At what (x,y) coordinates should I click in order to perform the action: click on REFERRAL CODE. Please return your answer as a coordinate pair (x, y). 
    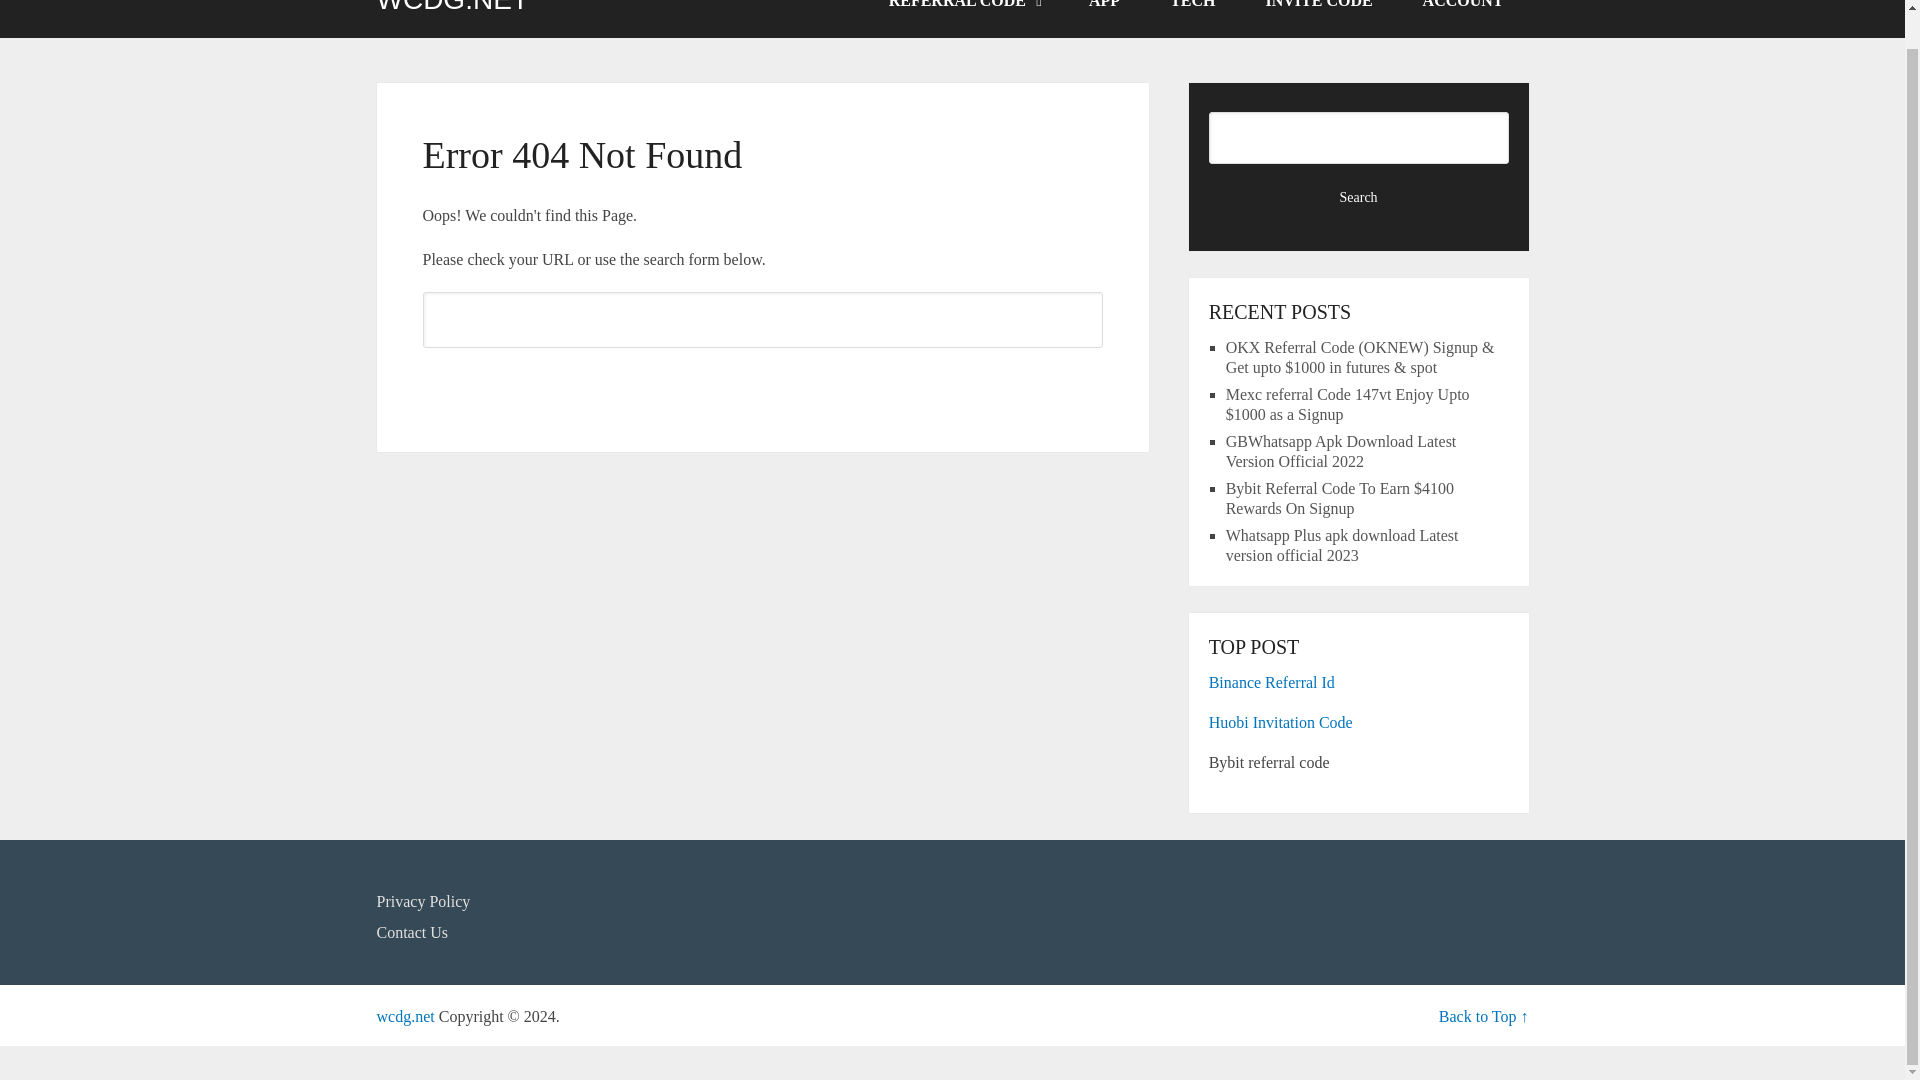
    Looking at the image, I should click on (964, 18).